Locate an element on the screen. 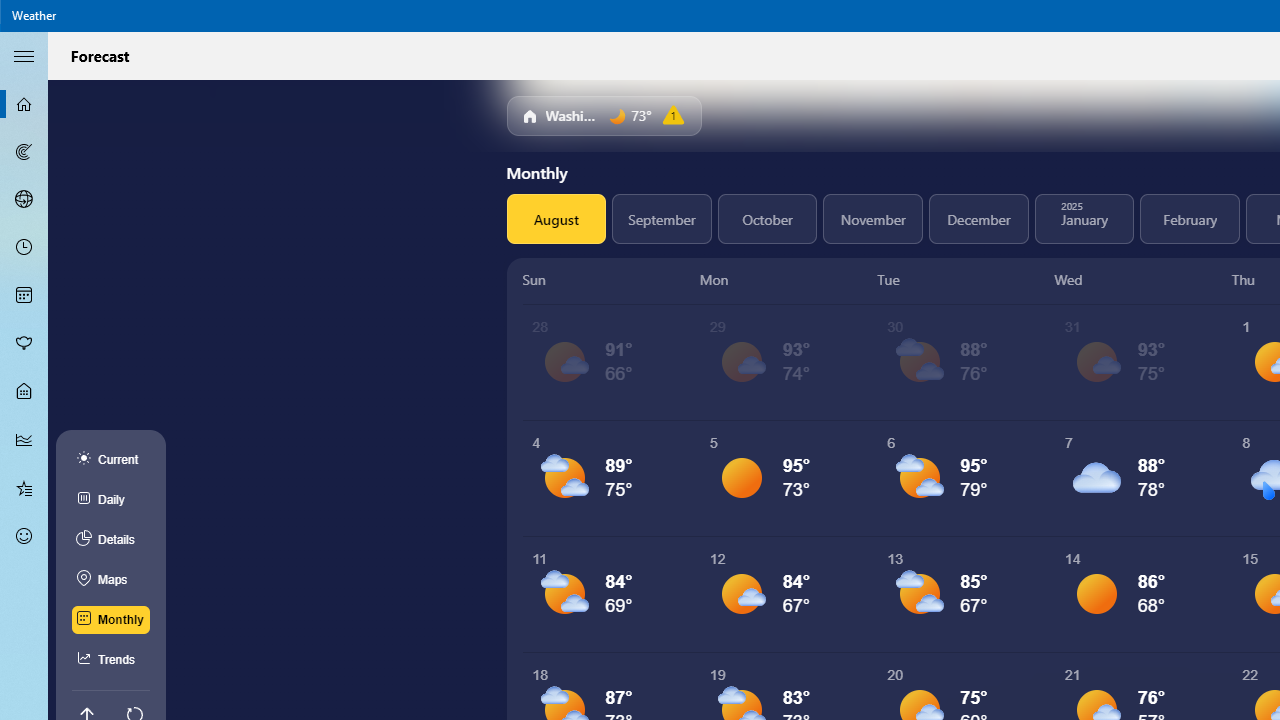 The height and width of the screenshot is (720, 1280). Monthly Forecast - Not Selected is located at coordinates (24, 296).